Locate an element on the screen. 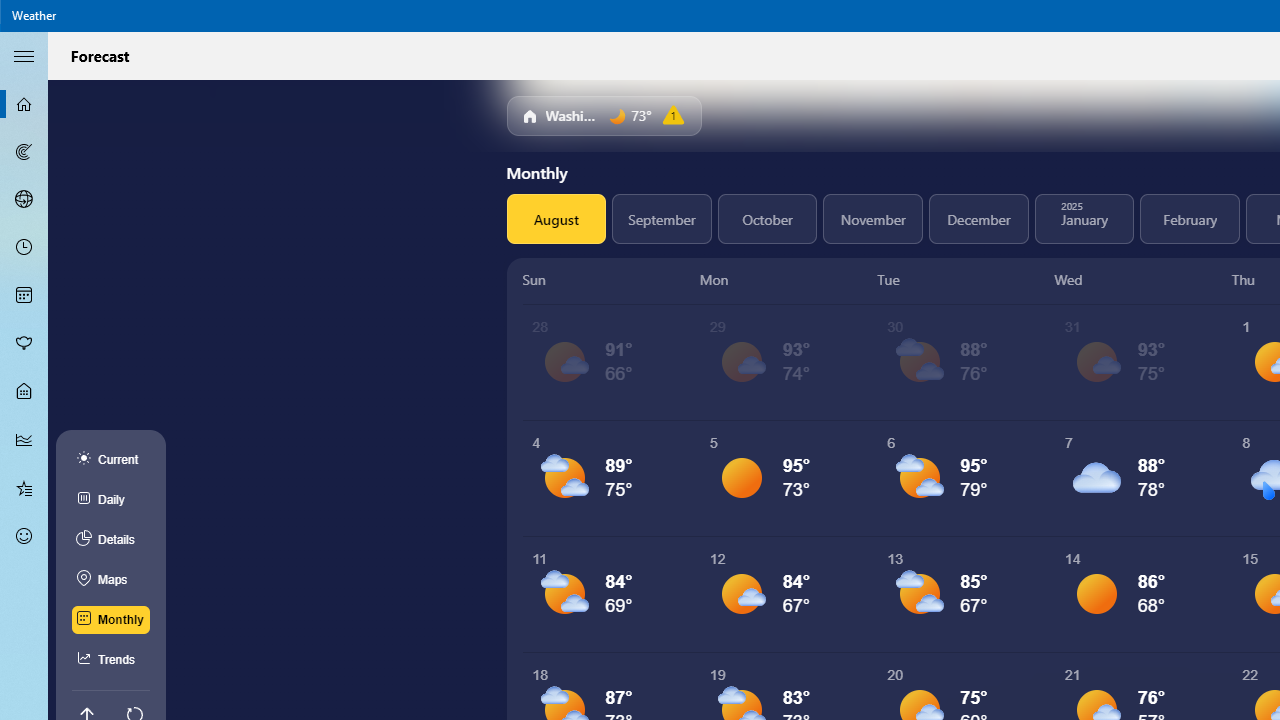 The height and width of the screenshot is (720, 1280). Monthly Forecast - Not Selected is located at coordinates (24, 296).